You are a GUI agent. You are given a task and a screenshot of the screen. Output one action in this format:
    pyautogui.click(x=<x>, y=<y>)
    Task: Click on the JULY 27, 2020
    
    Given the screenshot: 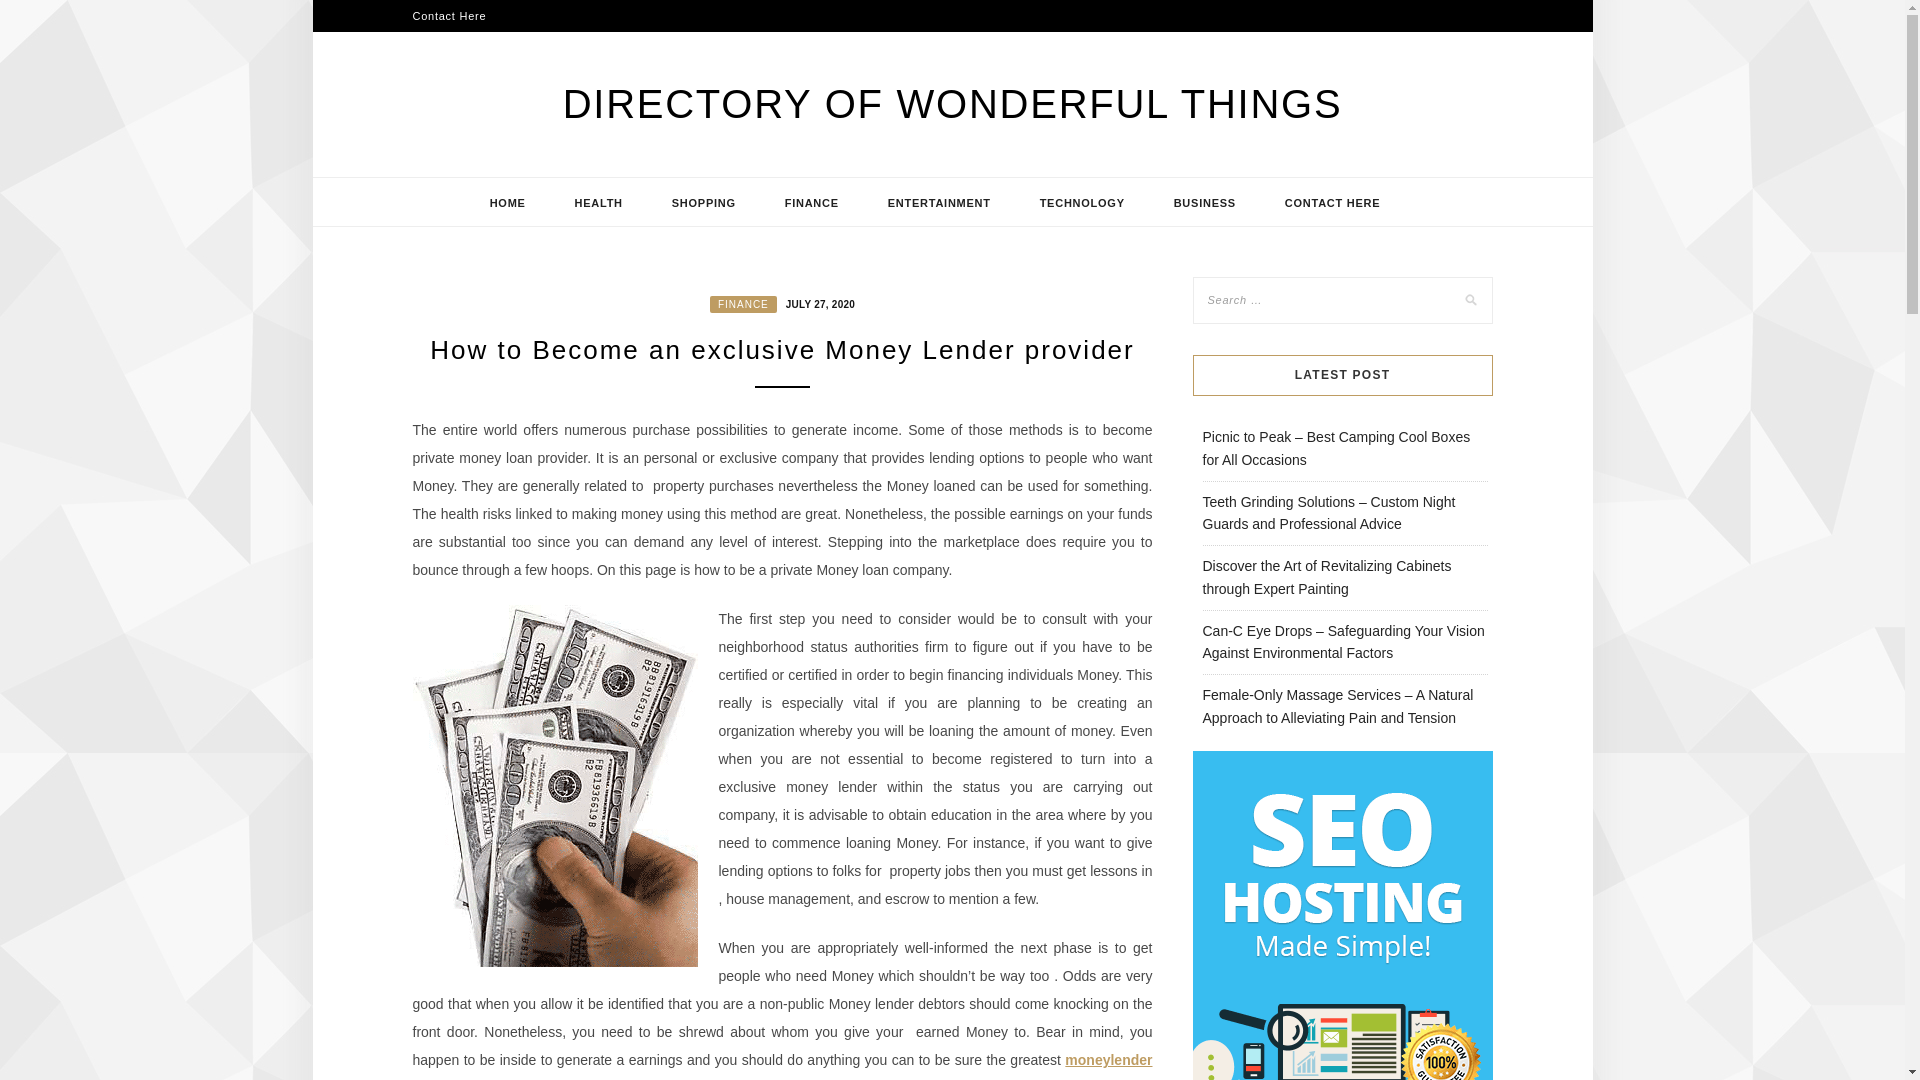 What is the action you would take?
    pyautogui.click(x=818, y=302)
    